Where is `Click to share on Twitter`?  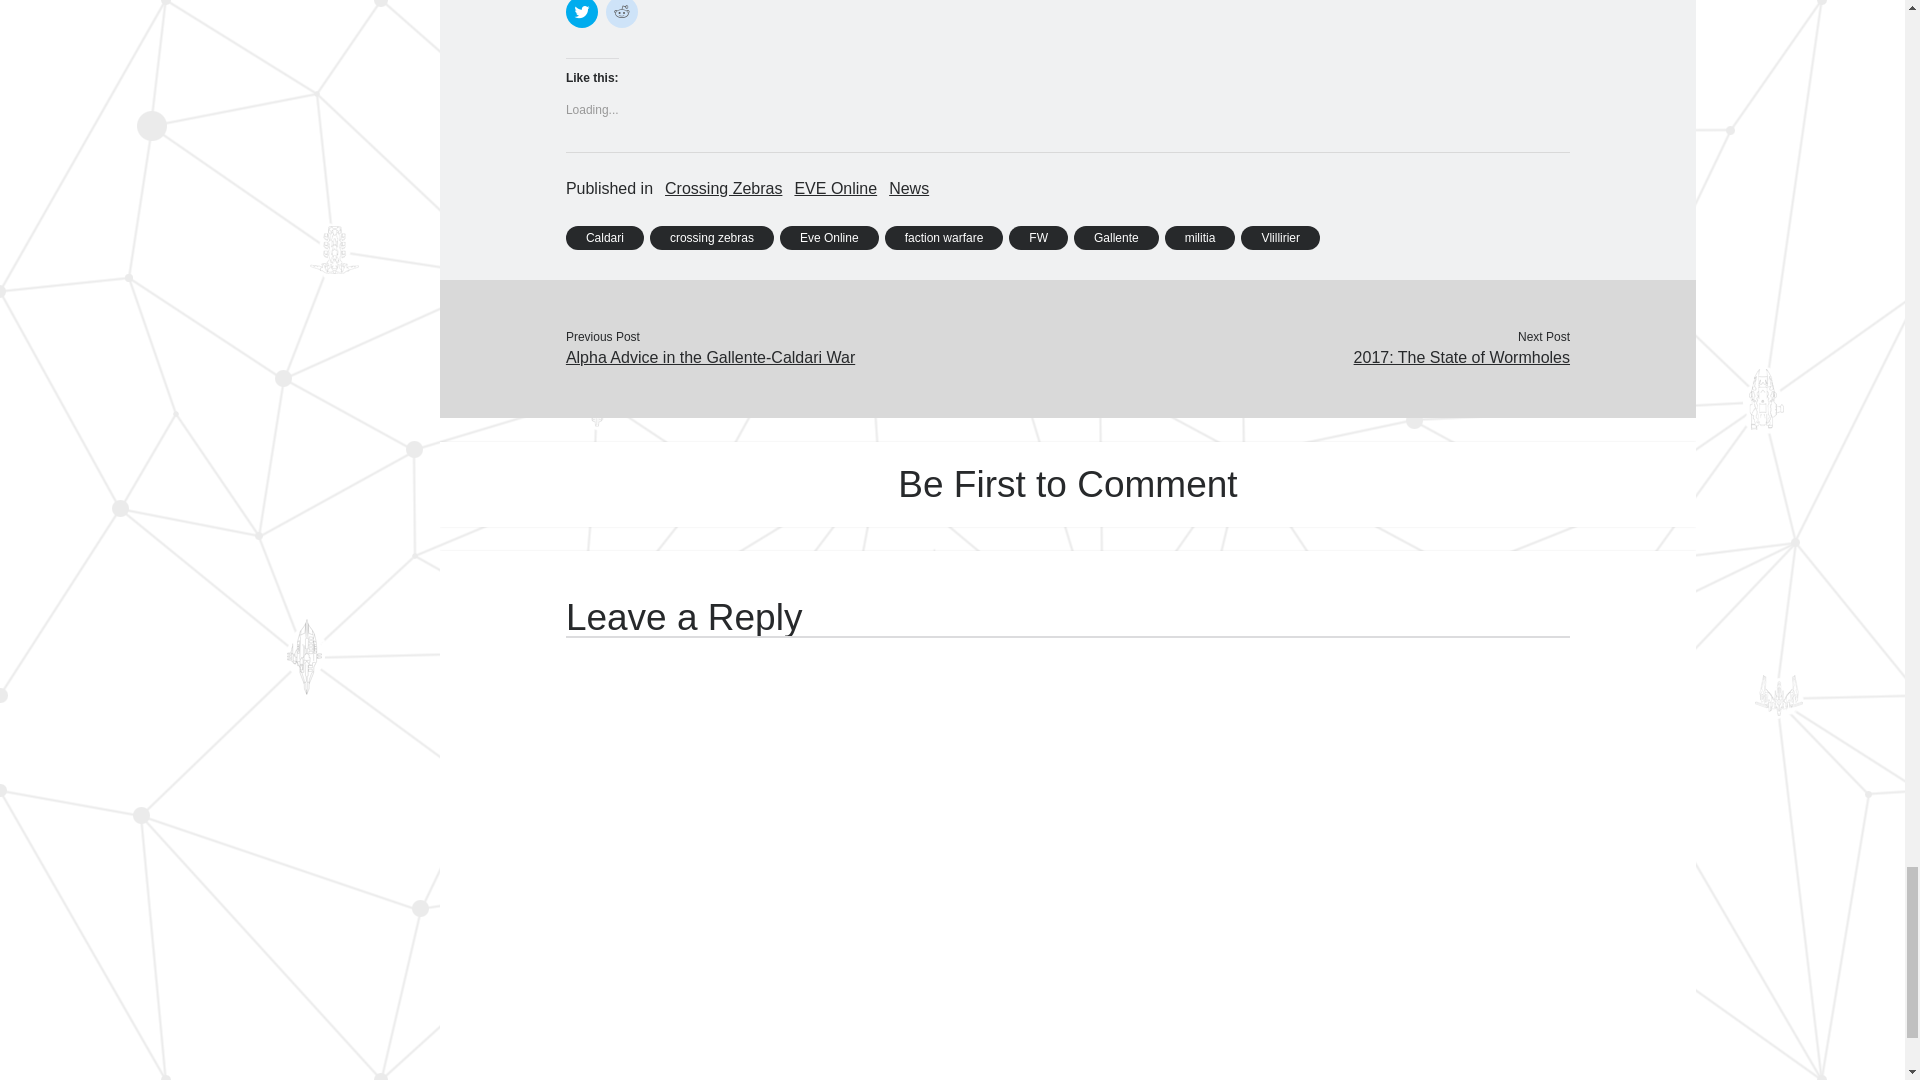 Click to share on Twitter is located at coordinates (582, 14).